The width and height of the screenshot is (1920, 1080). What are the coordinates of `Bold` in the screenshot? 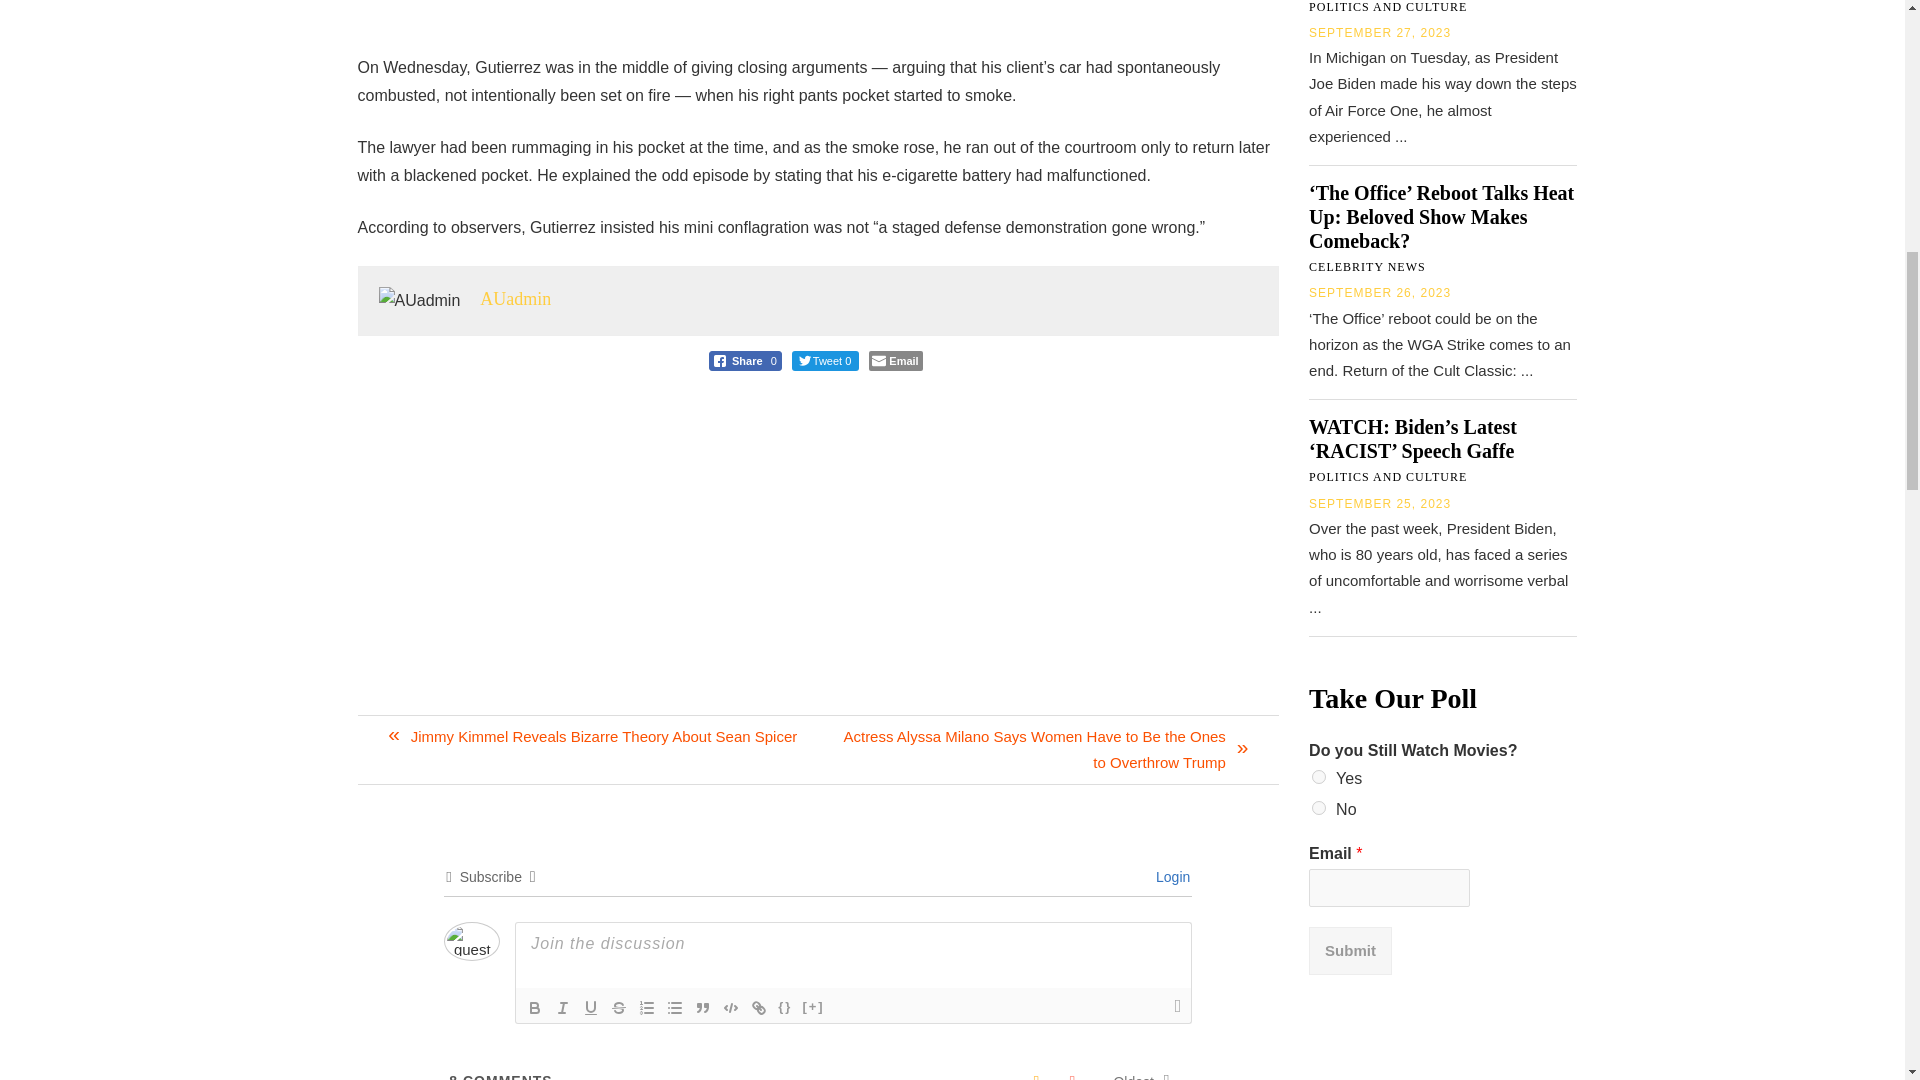 It's located at (534, 1007).